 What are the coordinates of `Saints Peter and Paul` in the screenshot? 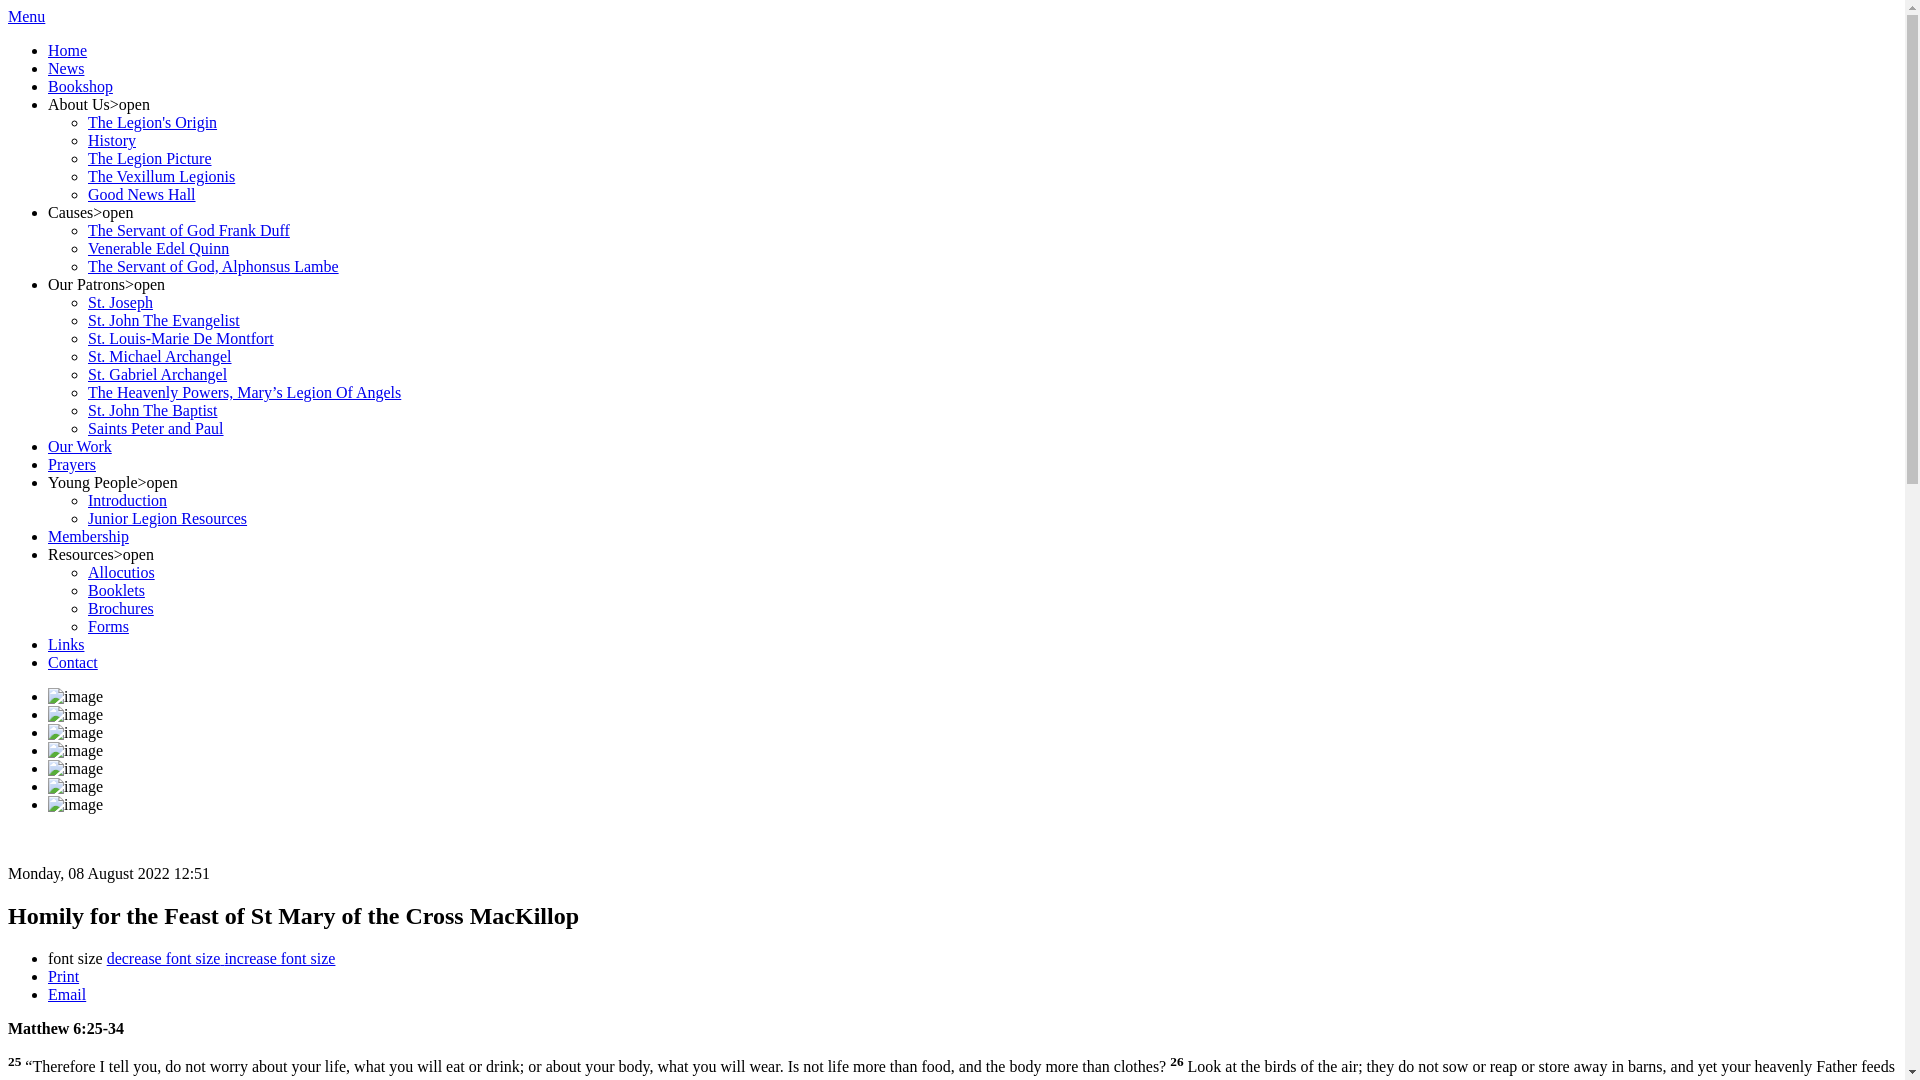 It's located at (156, 428).